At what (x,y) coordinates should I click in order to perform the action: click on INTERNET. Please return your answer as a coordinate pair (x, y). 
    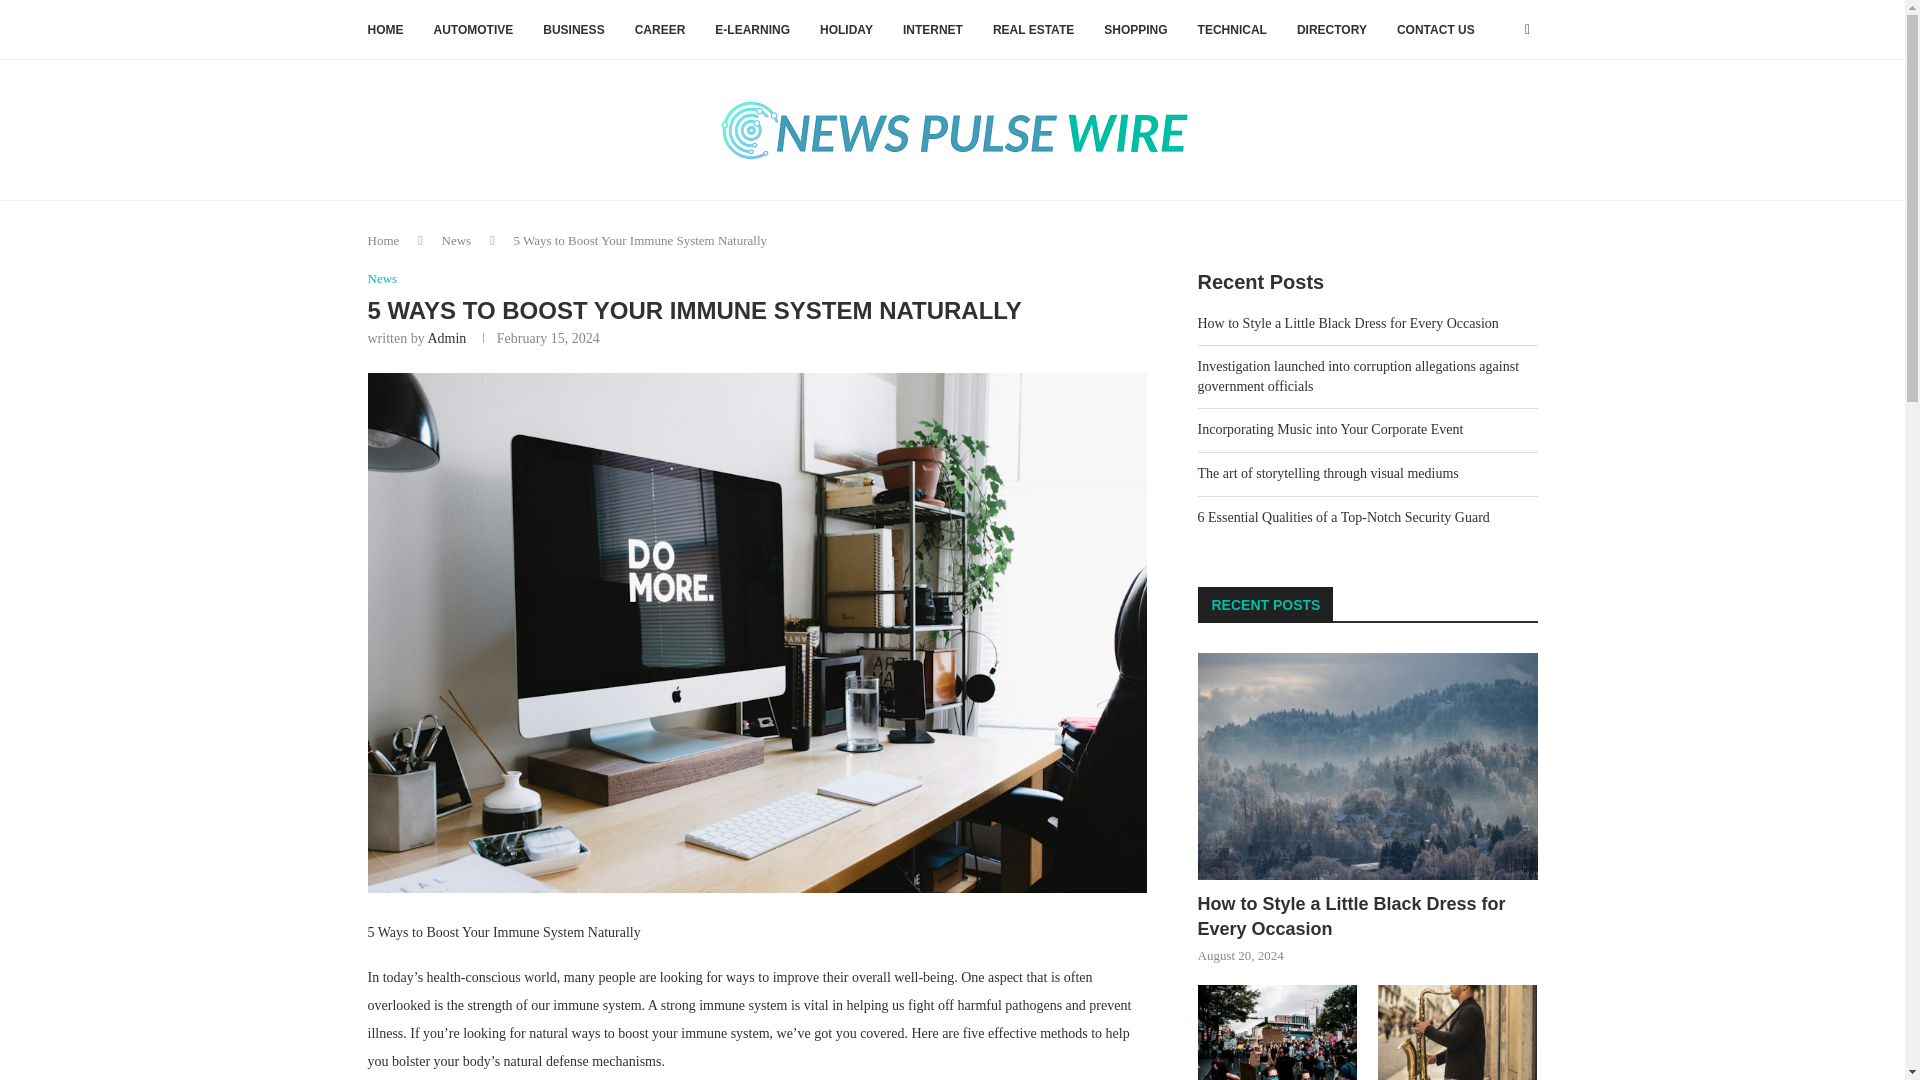
    Looking at the image, I should click on (932, 30).